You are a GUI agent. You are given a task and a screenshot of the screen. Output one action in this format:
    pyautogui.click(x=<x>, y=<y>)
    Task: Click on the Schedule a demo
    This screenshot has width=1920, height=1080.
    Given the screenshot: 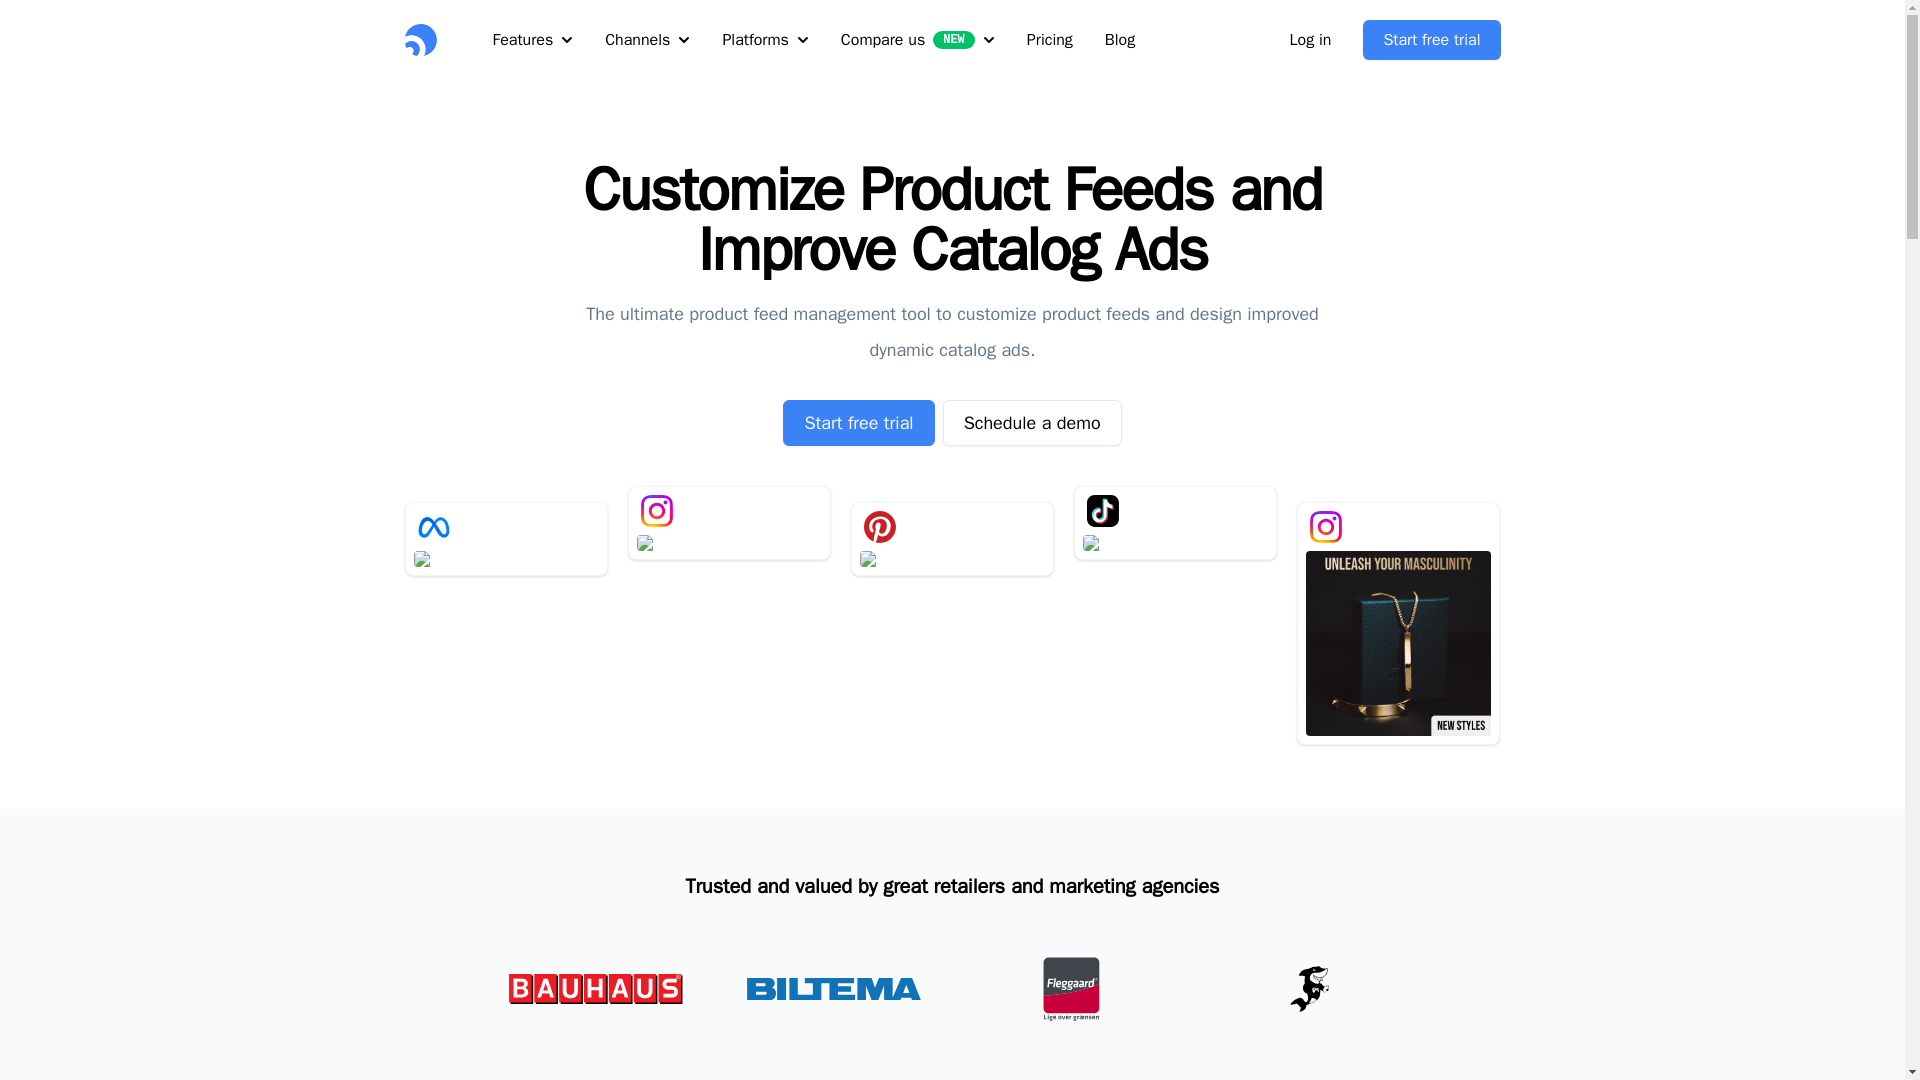 What is the action you would take?
    pyautogui.click(x=1032, y=422)
    